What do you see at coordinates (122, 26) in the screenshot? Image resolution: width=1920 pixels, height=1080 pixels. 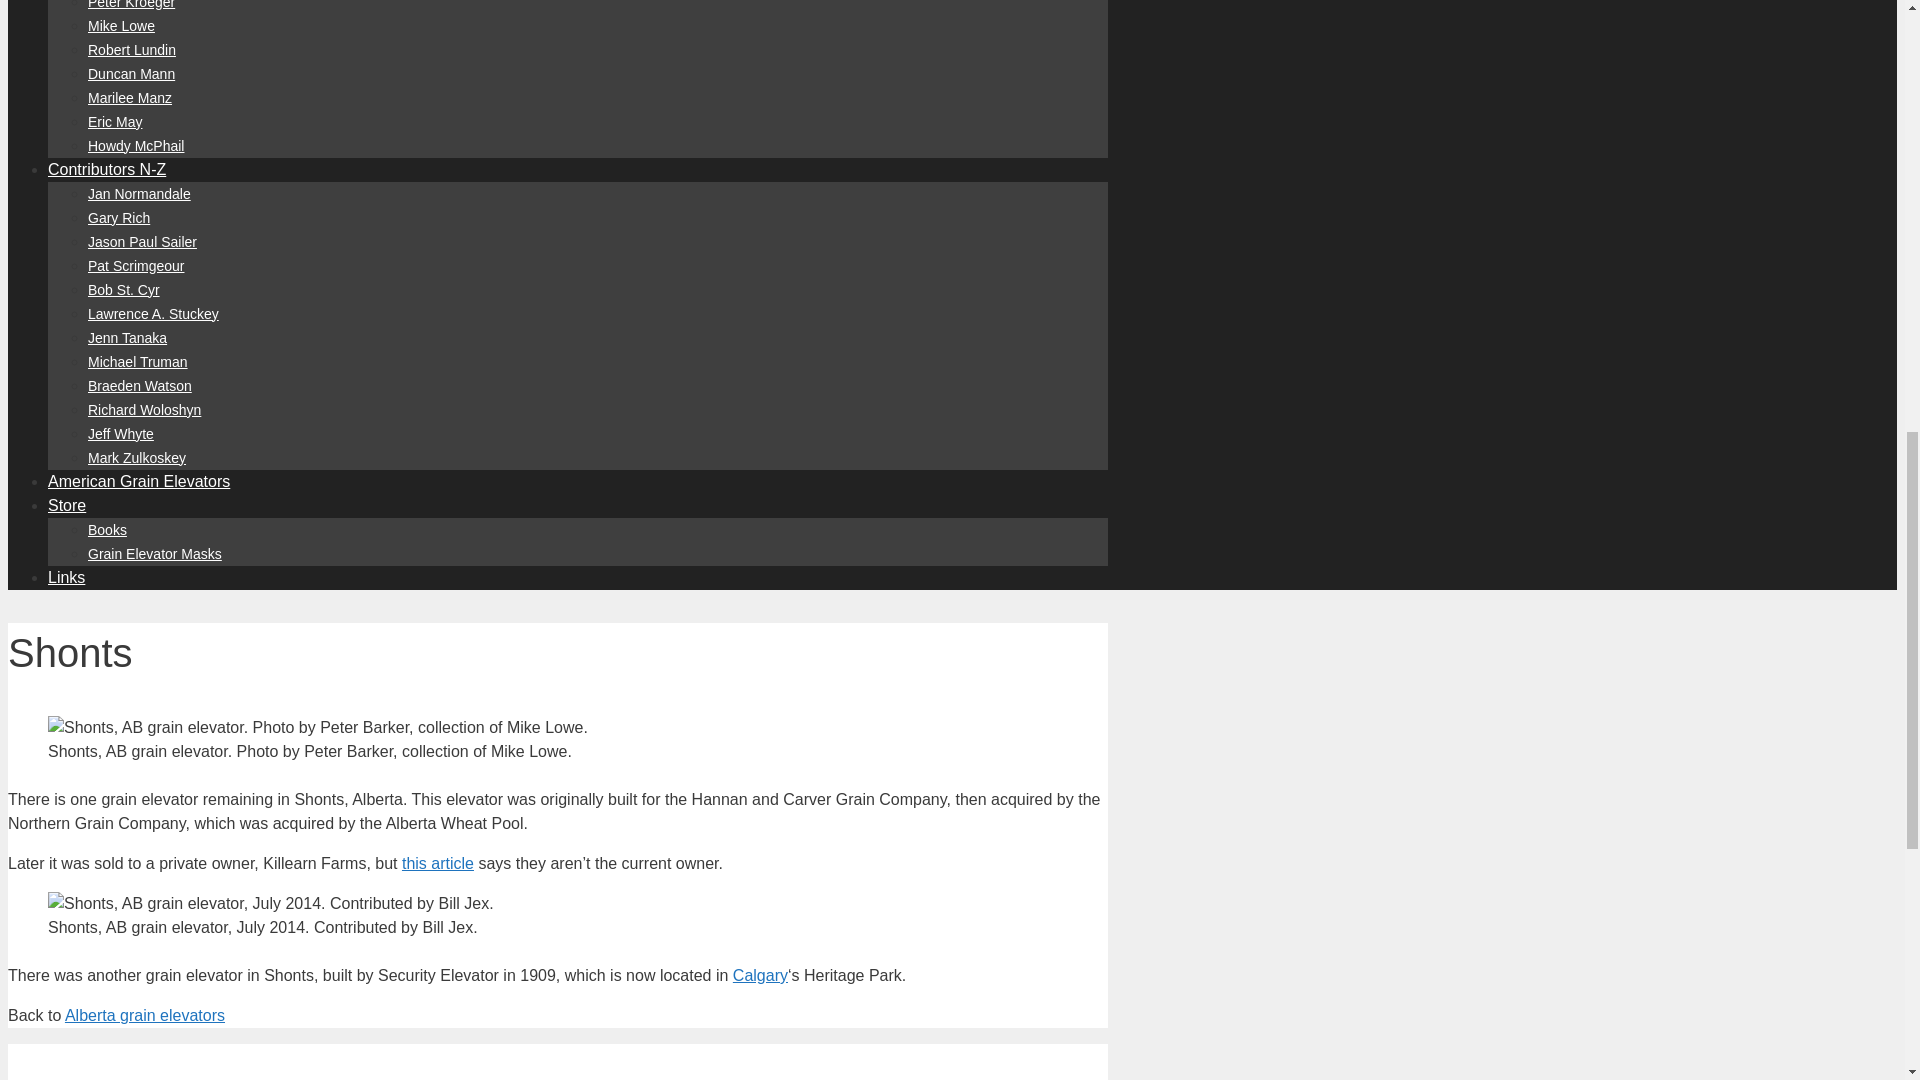 I see `Mike Lowe` at bounding box center [122, 26].